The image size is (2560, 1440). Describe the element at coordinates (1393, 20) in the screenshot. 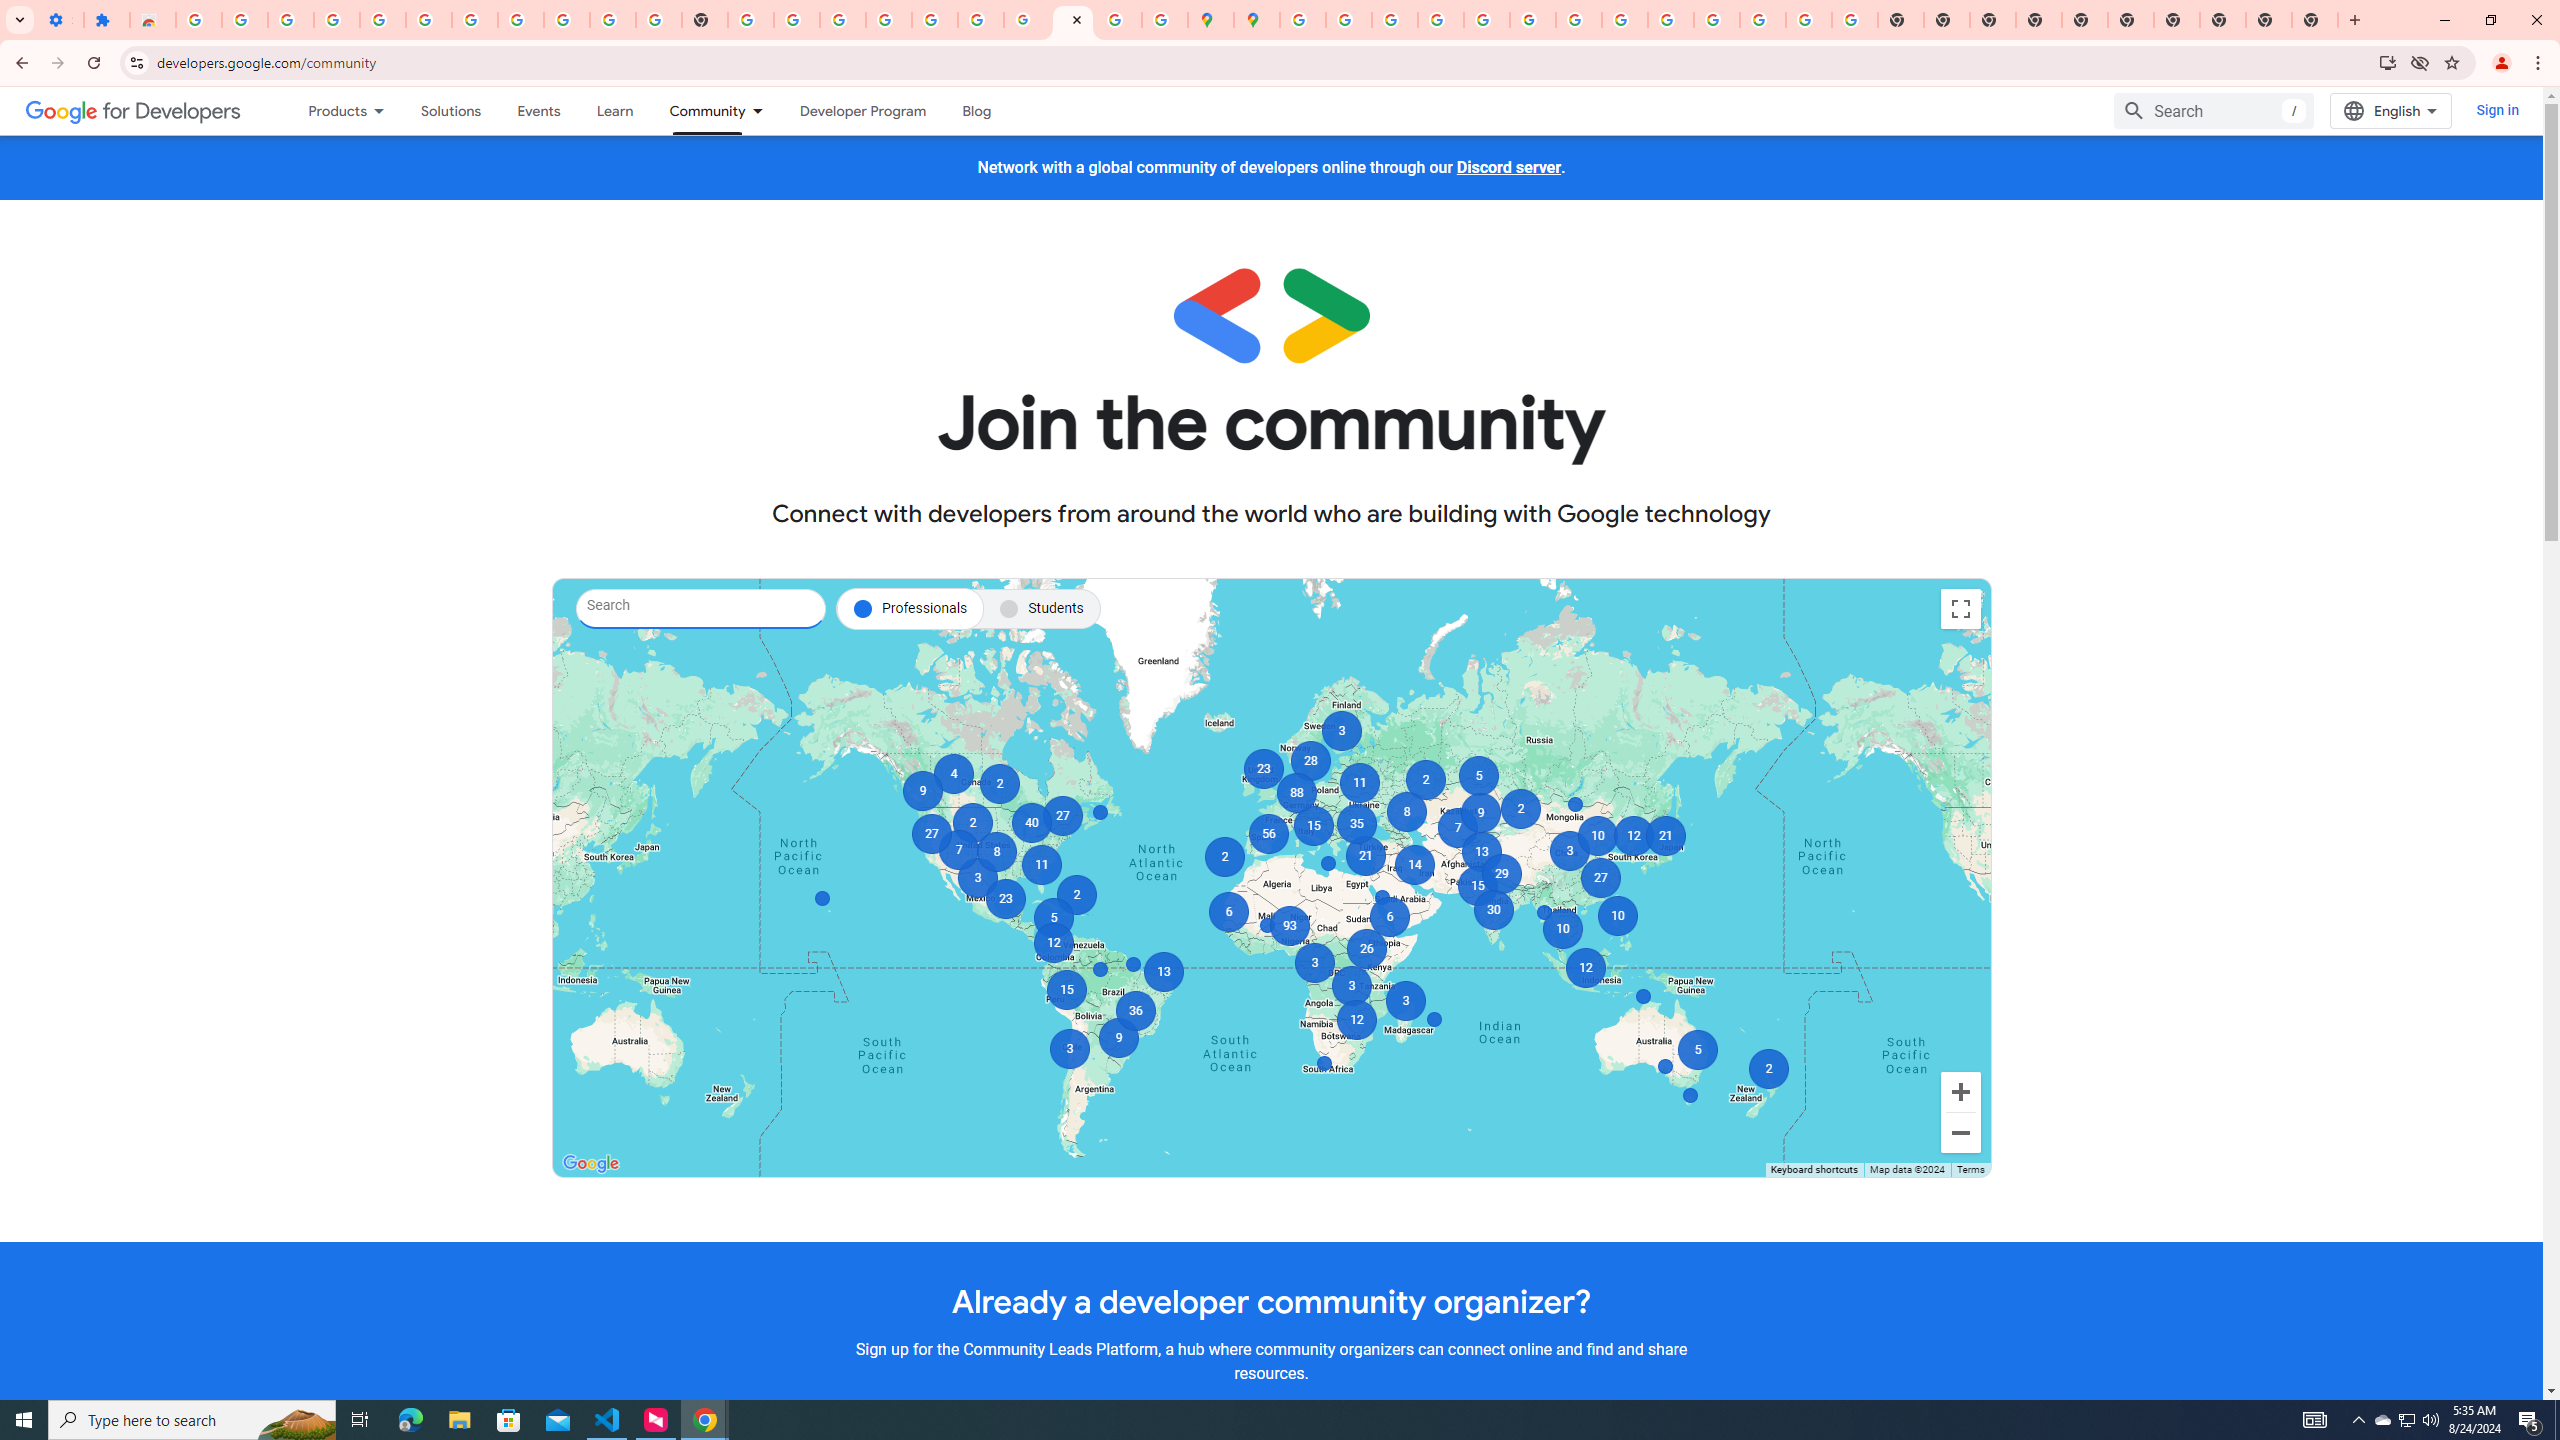

I see `Privacy Help Center - Policies Help` at that location.